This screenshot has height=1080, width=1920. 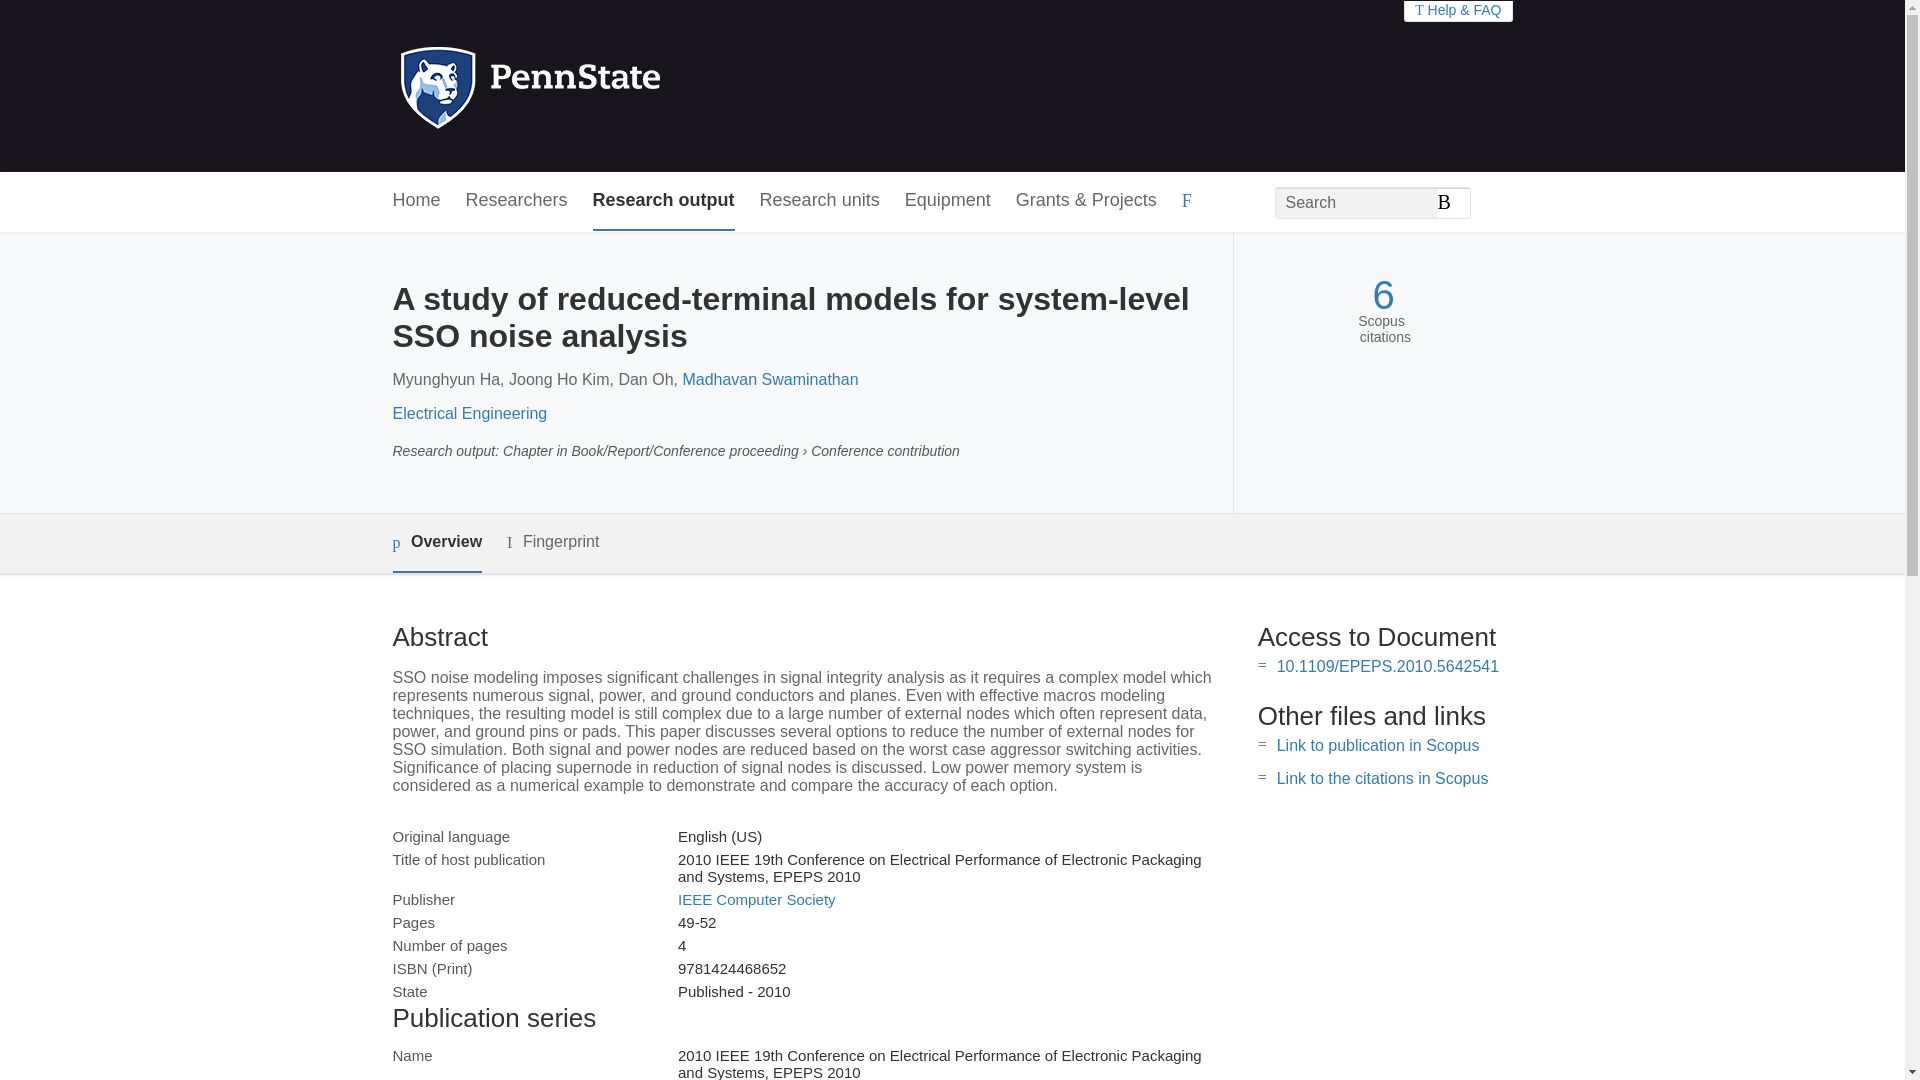 What do you see at coordinates (517, 201) in the screenshot?
I see `Researchers` at bounding box center [517, 201].